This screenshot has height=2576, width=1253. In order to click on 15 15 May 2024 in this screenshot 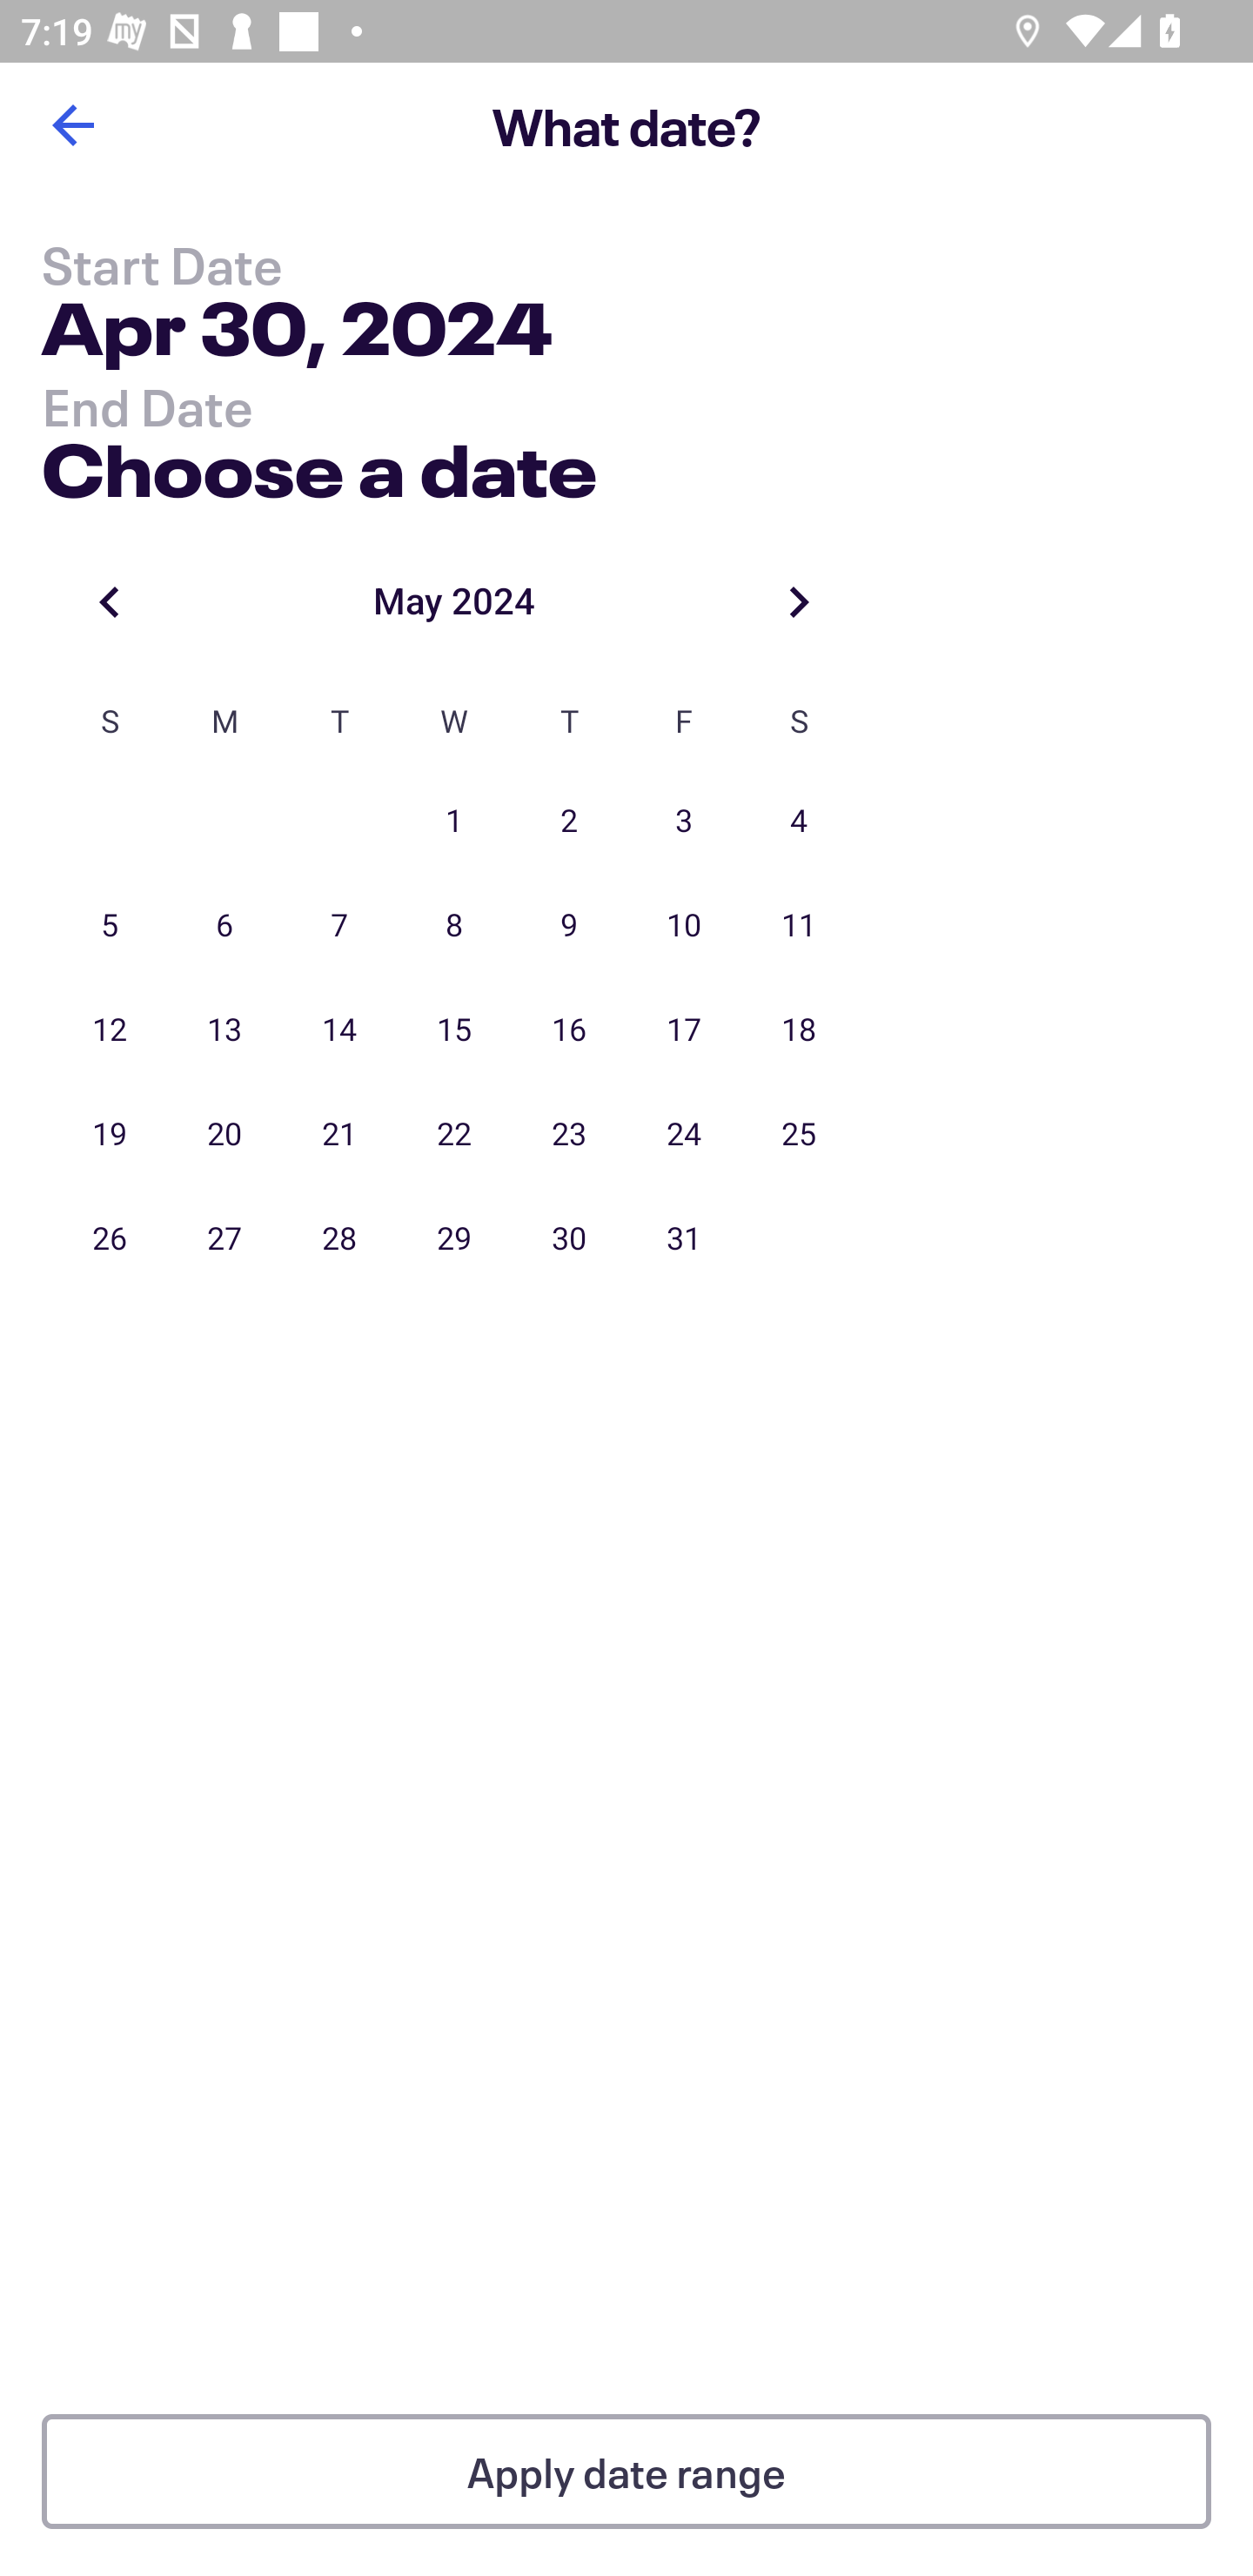, I will do `click(454, 1030)`.